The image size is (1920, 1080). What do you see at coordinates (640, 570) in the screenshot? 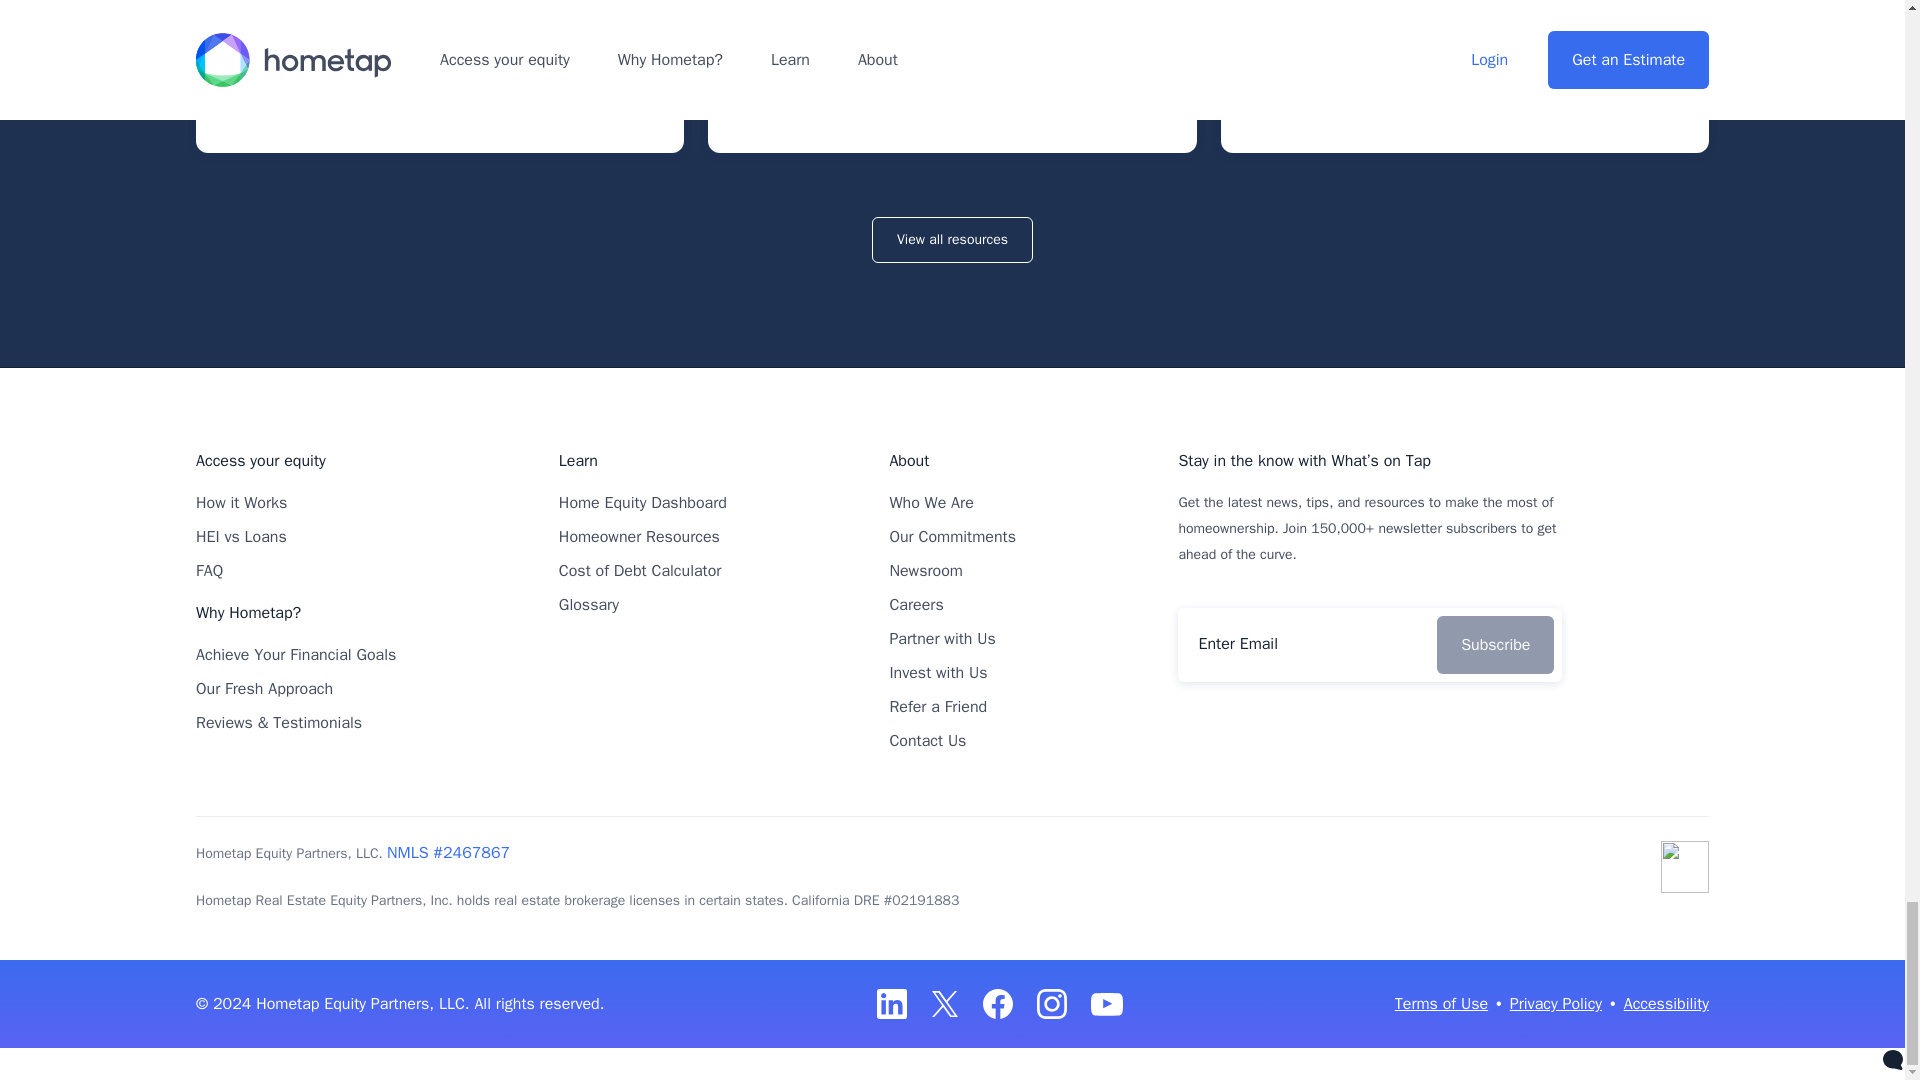
I see `Cost of Debt Calculator` at bounding box center [640, 570].